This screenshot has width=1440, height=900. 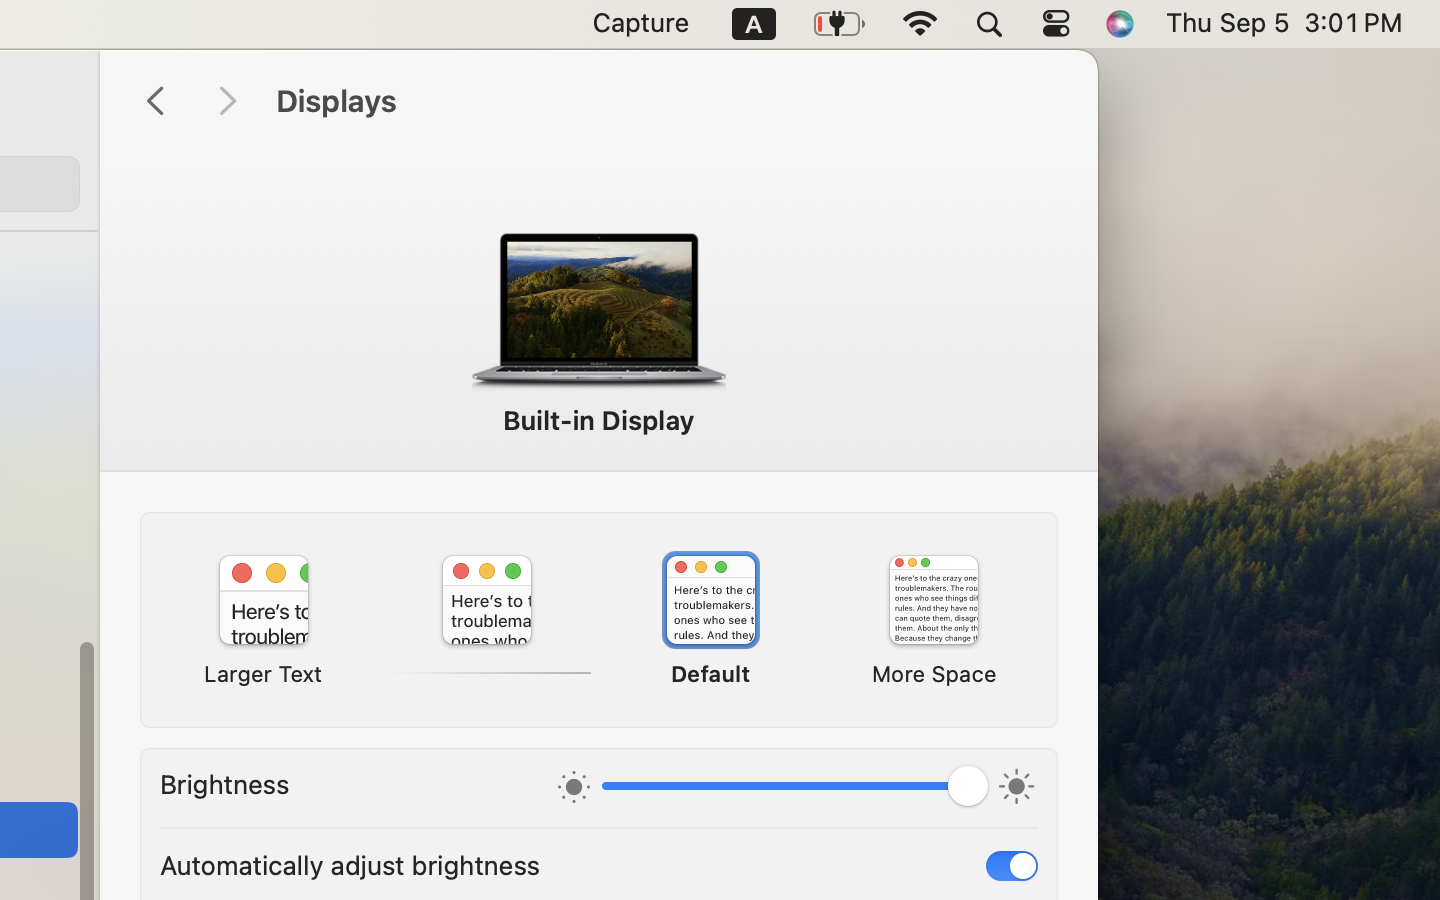 What do you see at coordinates (350, 864) in the screenshot?
I see `Automatically adjust brightness` at bounding box center [350, 864].